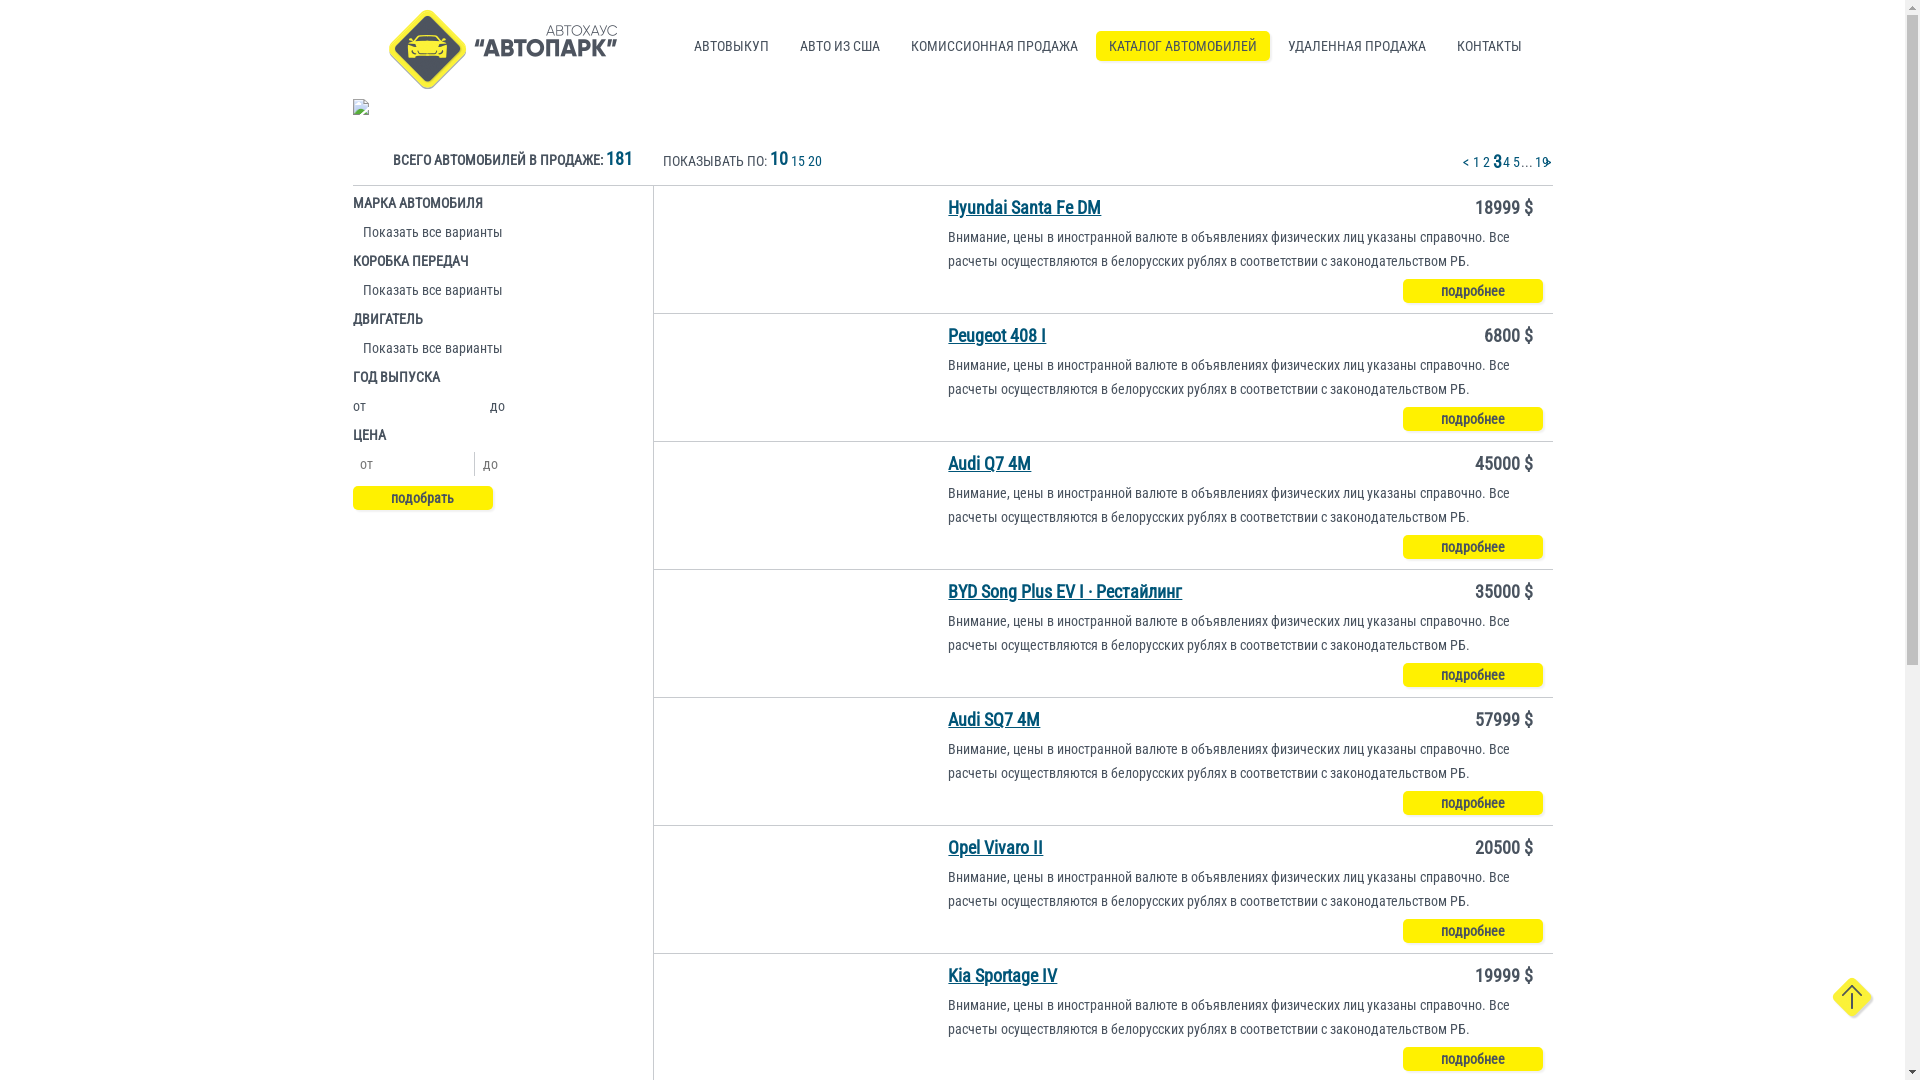 The width and height of the screenshot is (1920, 1080). I want to click on Kia Sportage IV, so click(1002, 976).